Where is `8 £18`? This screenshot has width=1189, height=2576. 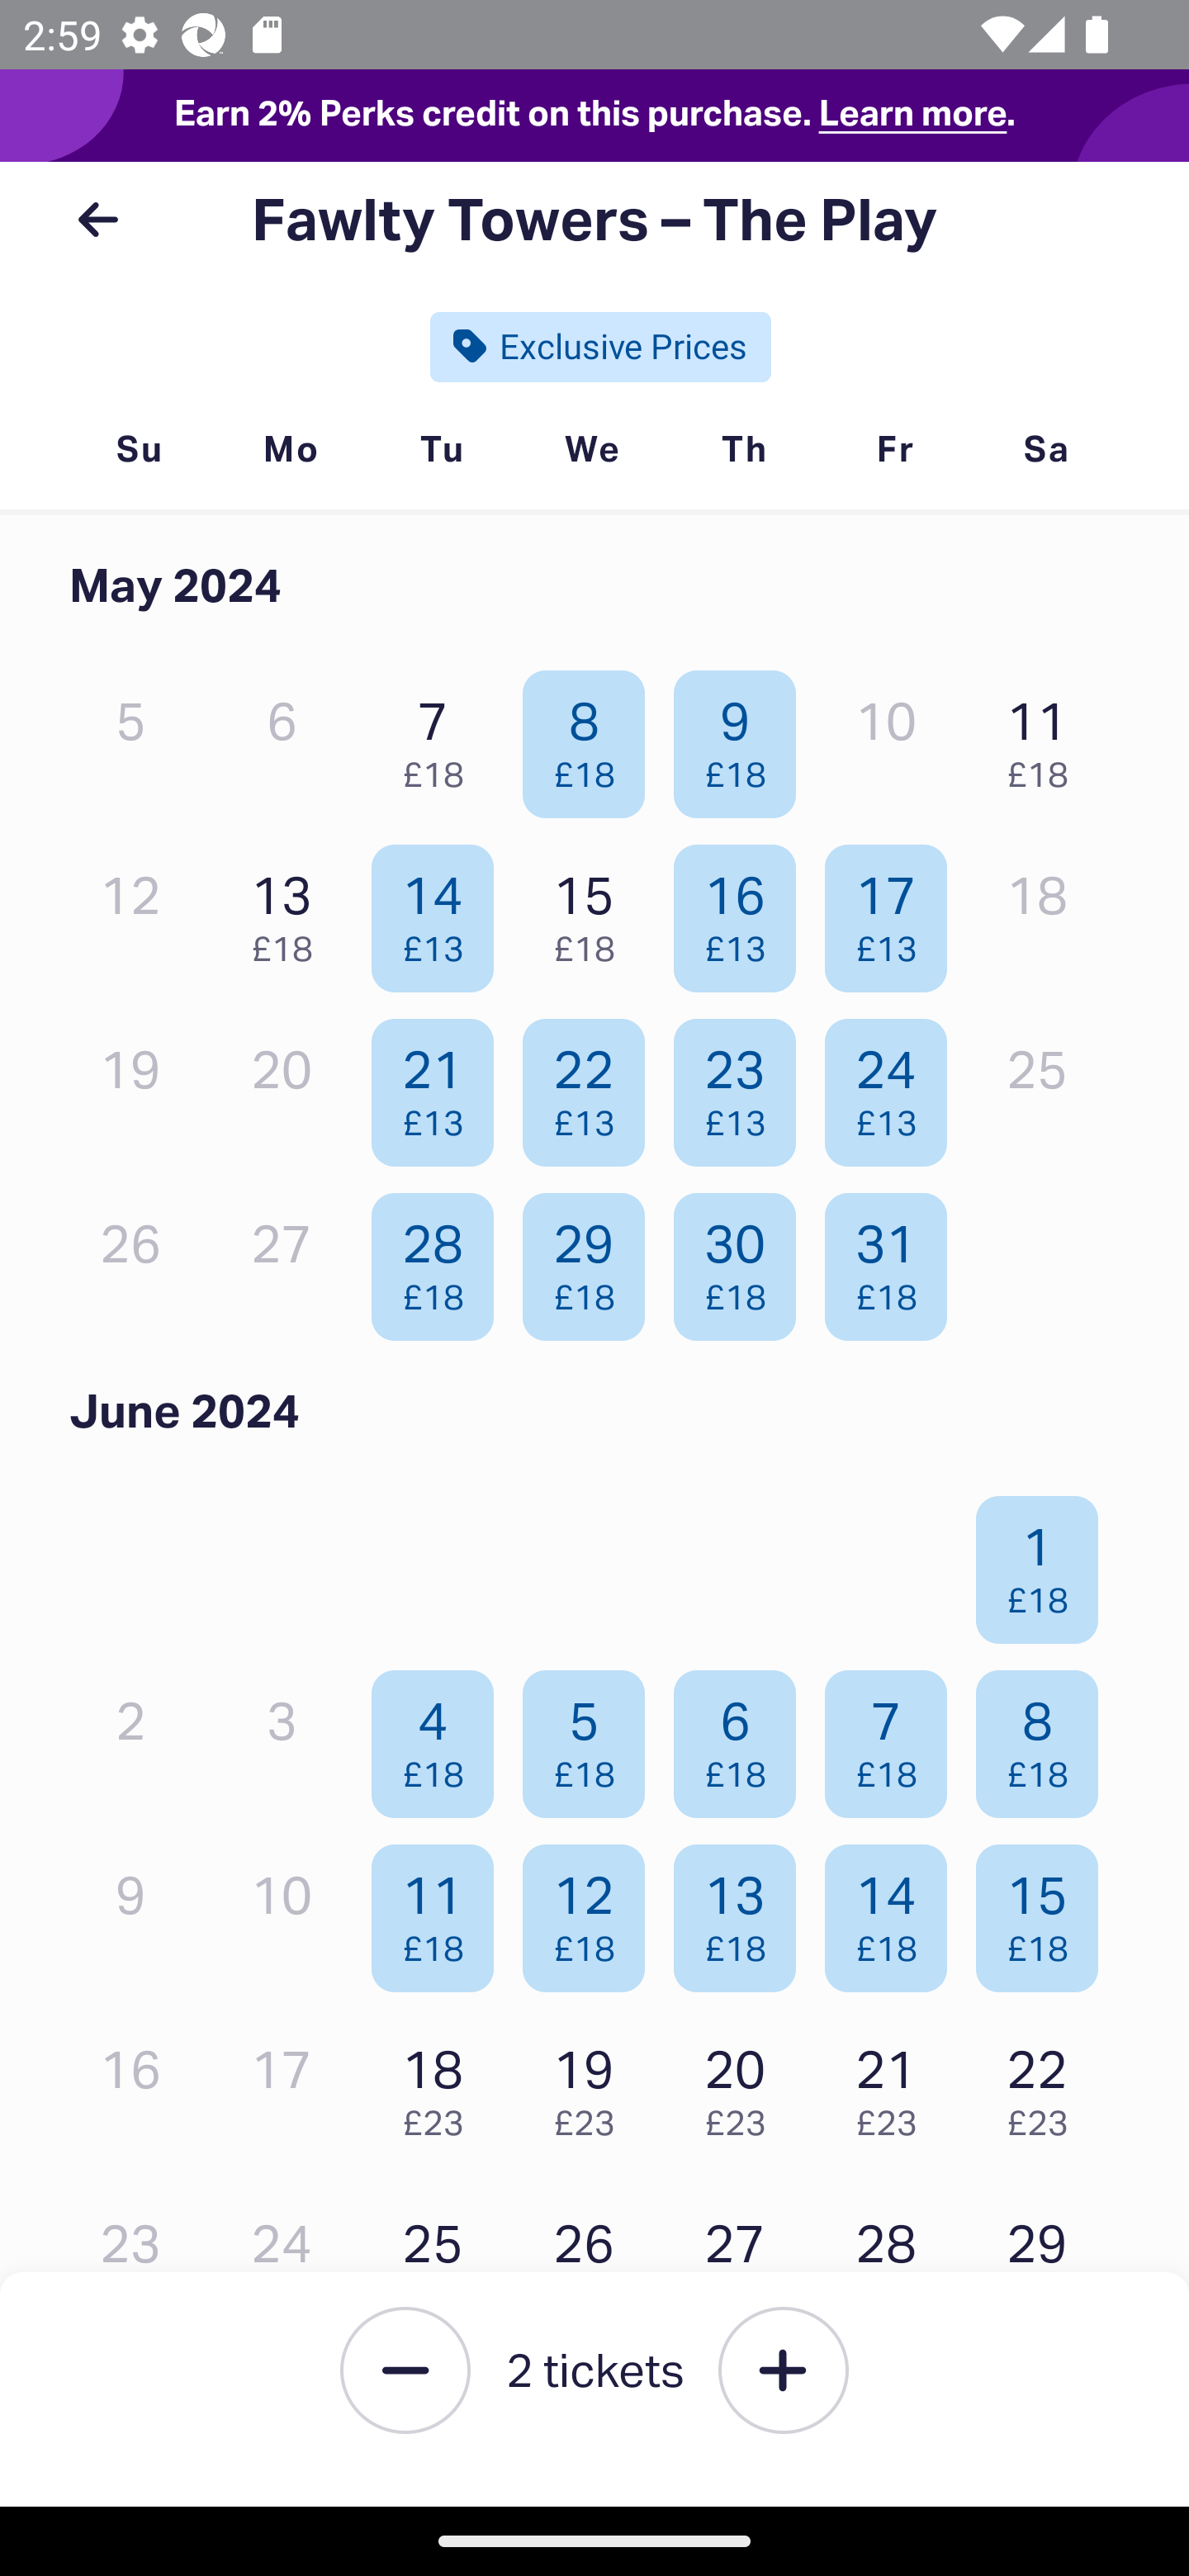 8 £18 is located at coordinates (1045, 1737).